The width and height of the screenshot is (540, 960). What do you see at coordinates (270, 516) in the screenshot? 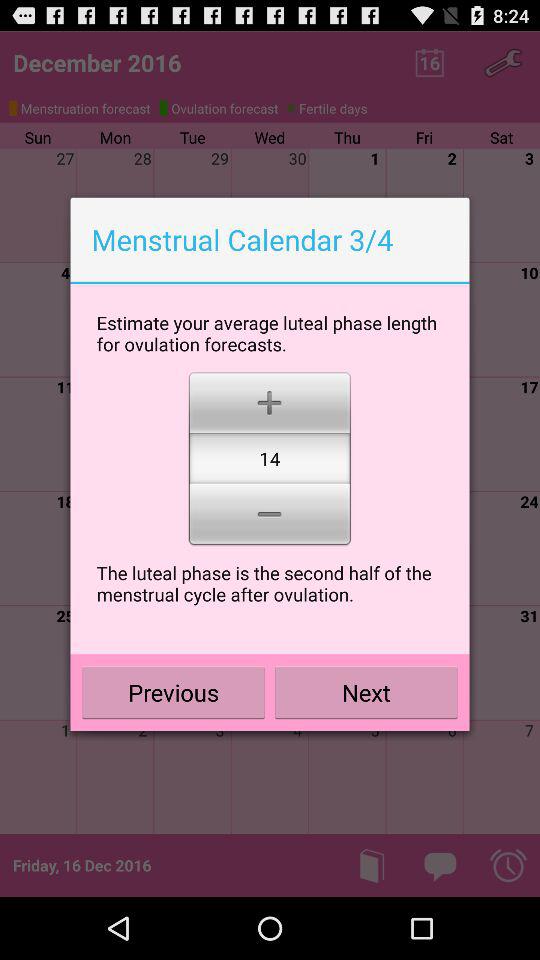
I see `decrease count` at bounding box center [270, 516].